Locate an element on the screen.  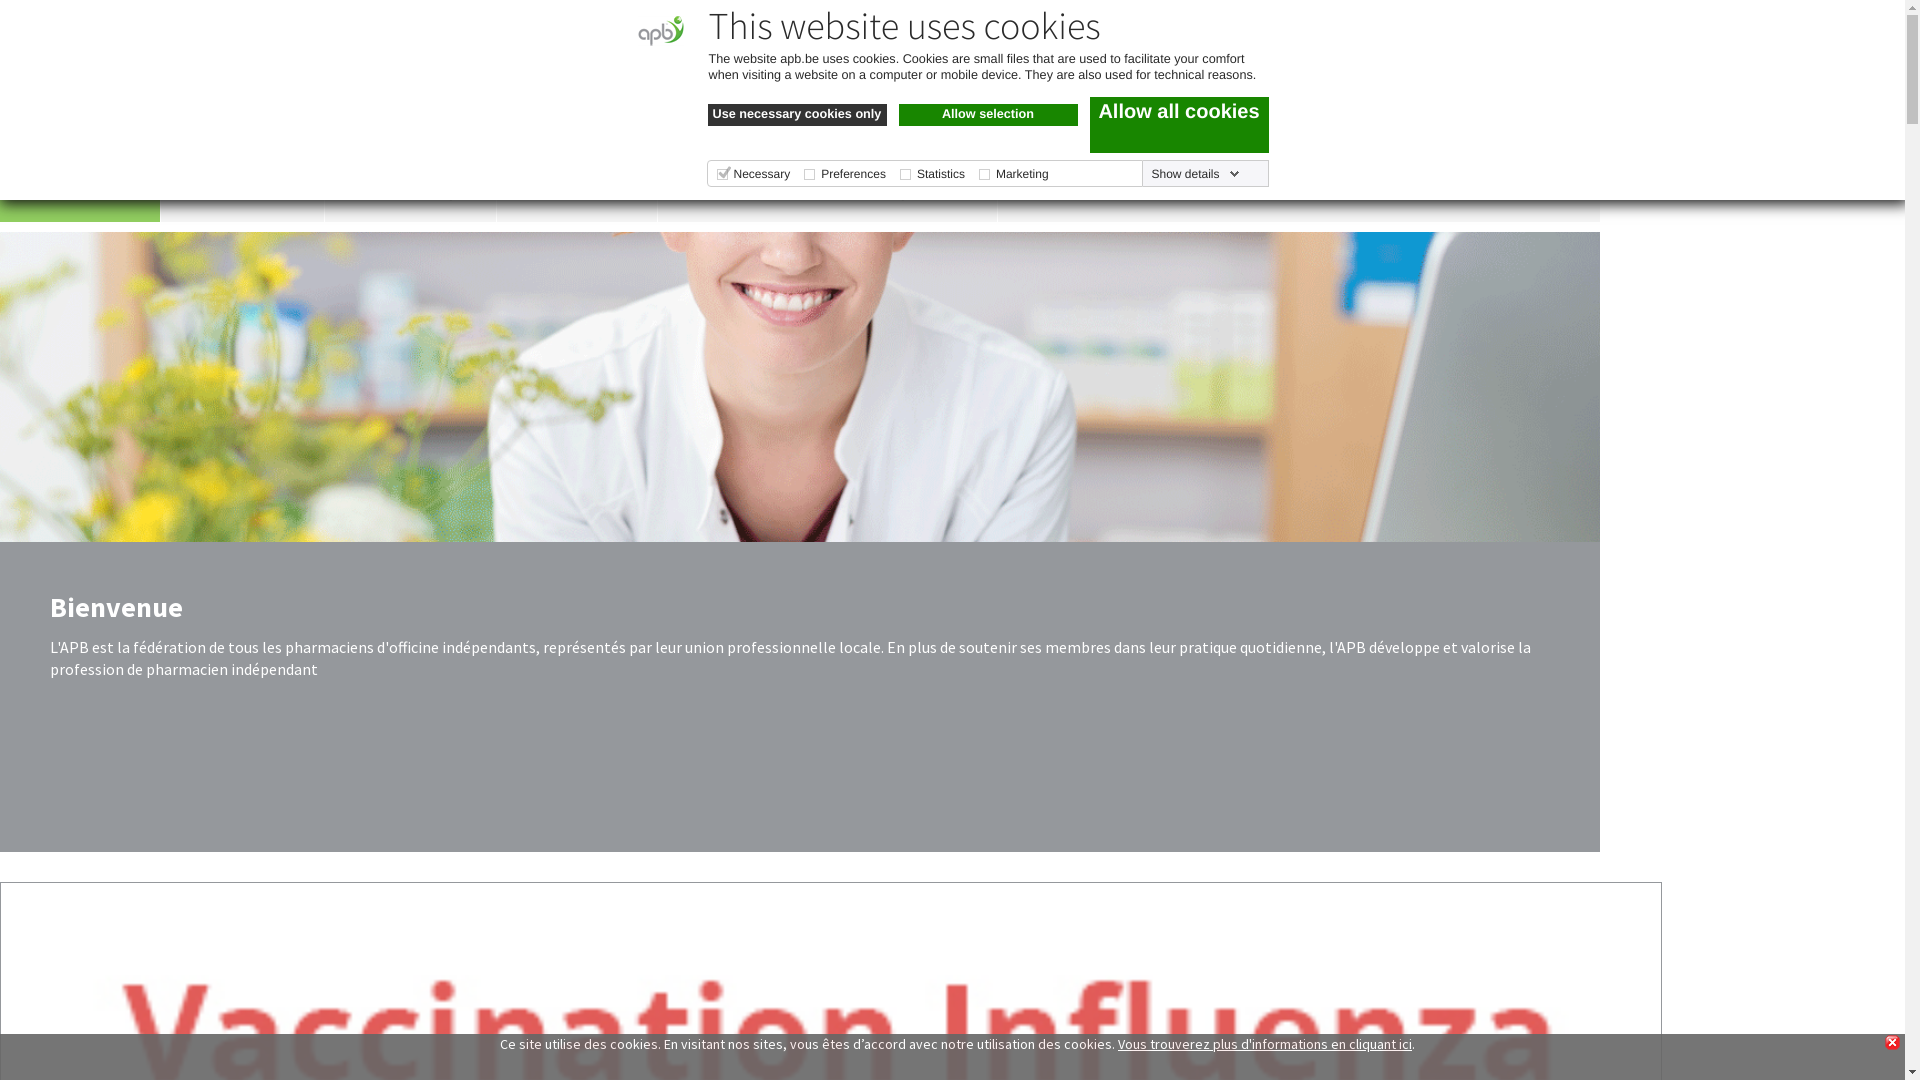
Qui sommes-nous is located at coordinates (526, 98).